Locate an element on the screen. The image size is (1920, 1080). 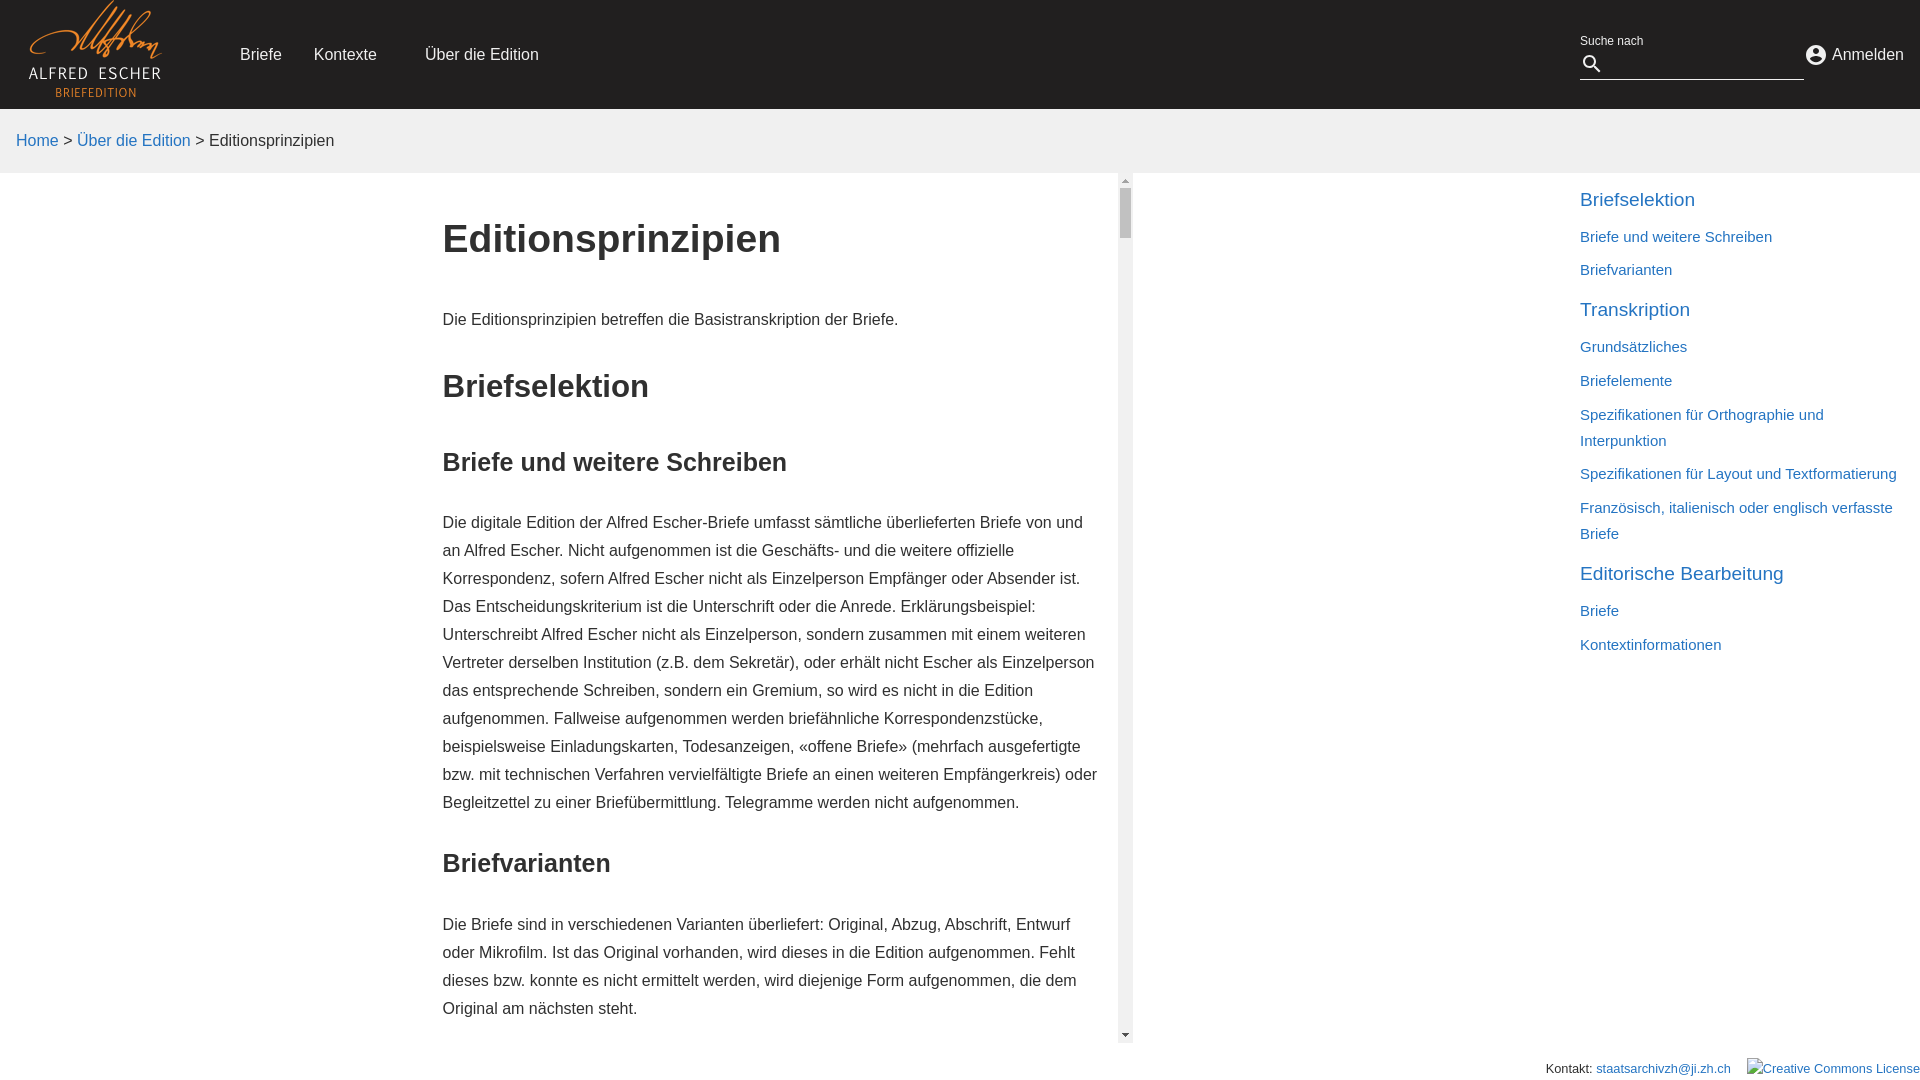
Briefe und weitere Schreiben is located at coordinates (1740, 237).